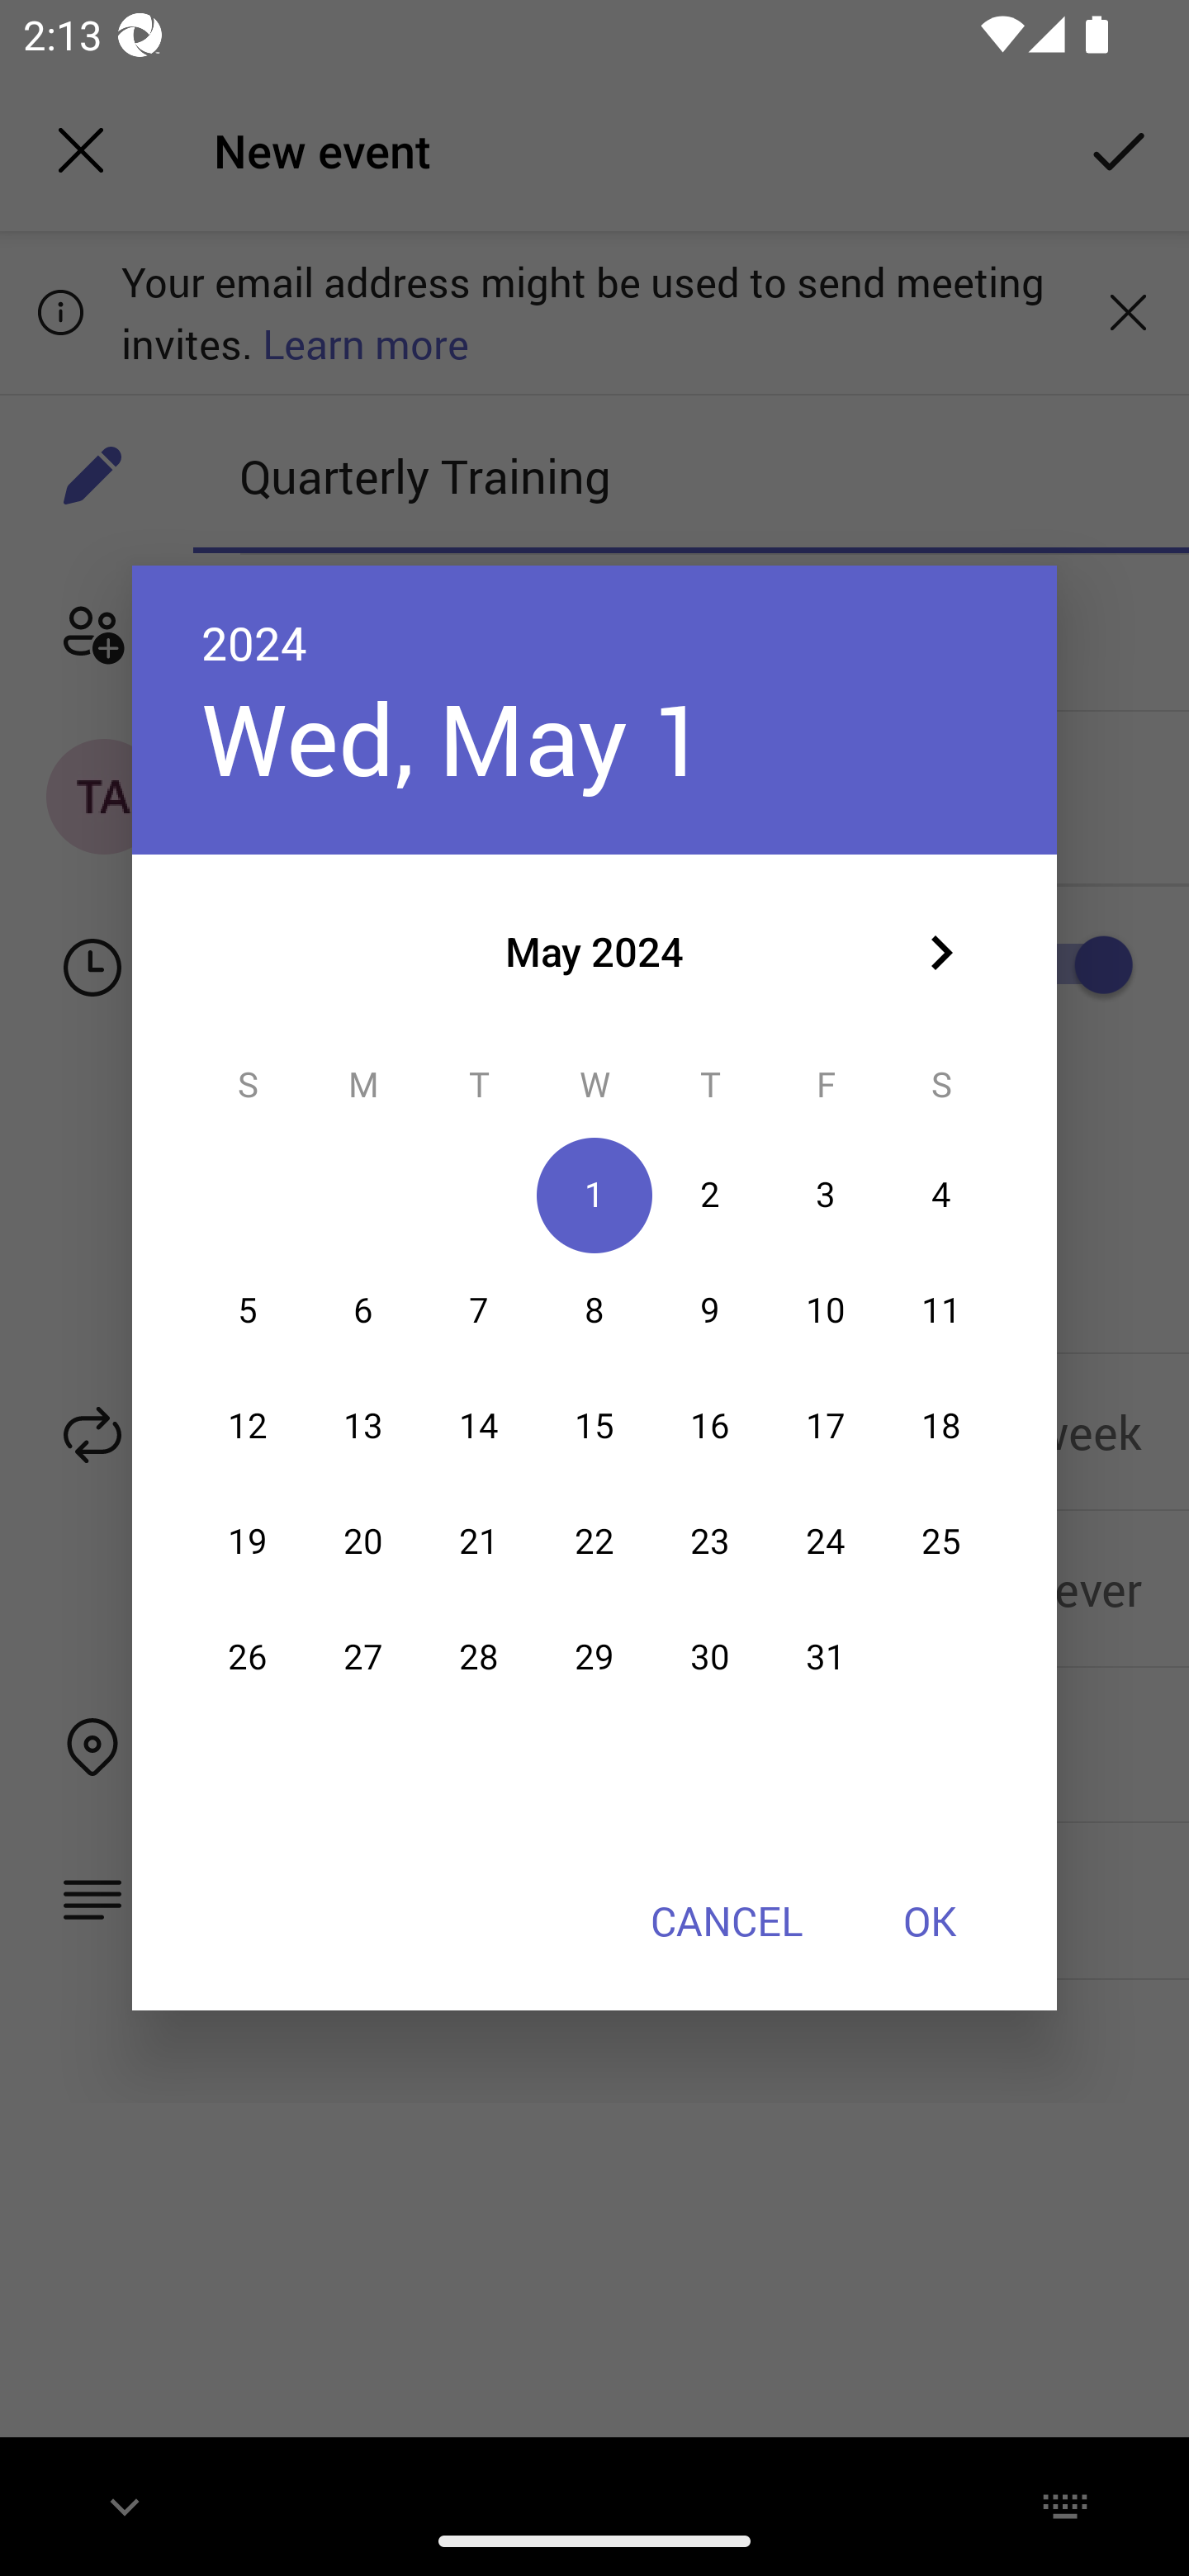 The height and width of the screenshot is (2576, 1189). Describe the element at coordinates (826, 1196) in the screenshot. I see `3 03 May 2024` at that location.